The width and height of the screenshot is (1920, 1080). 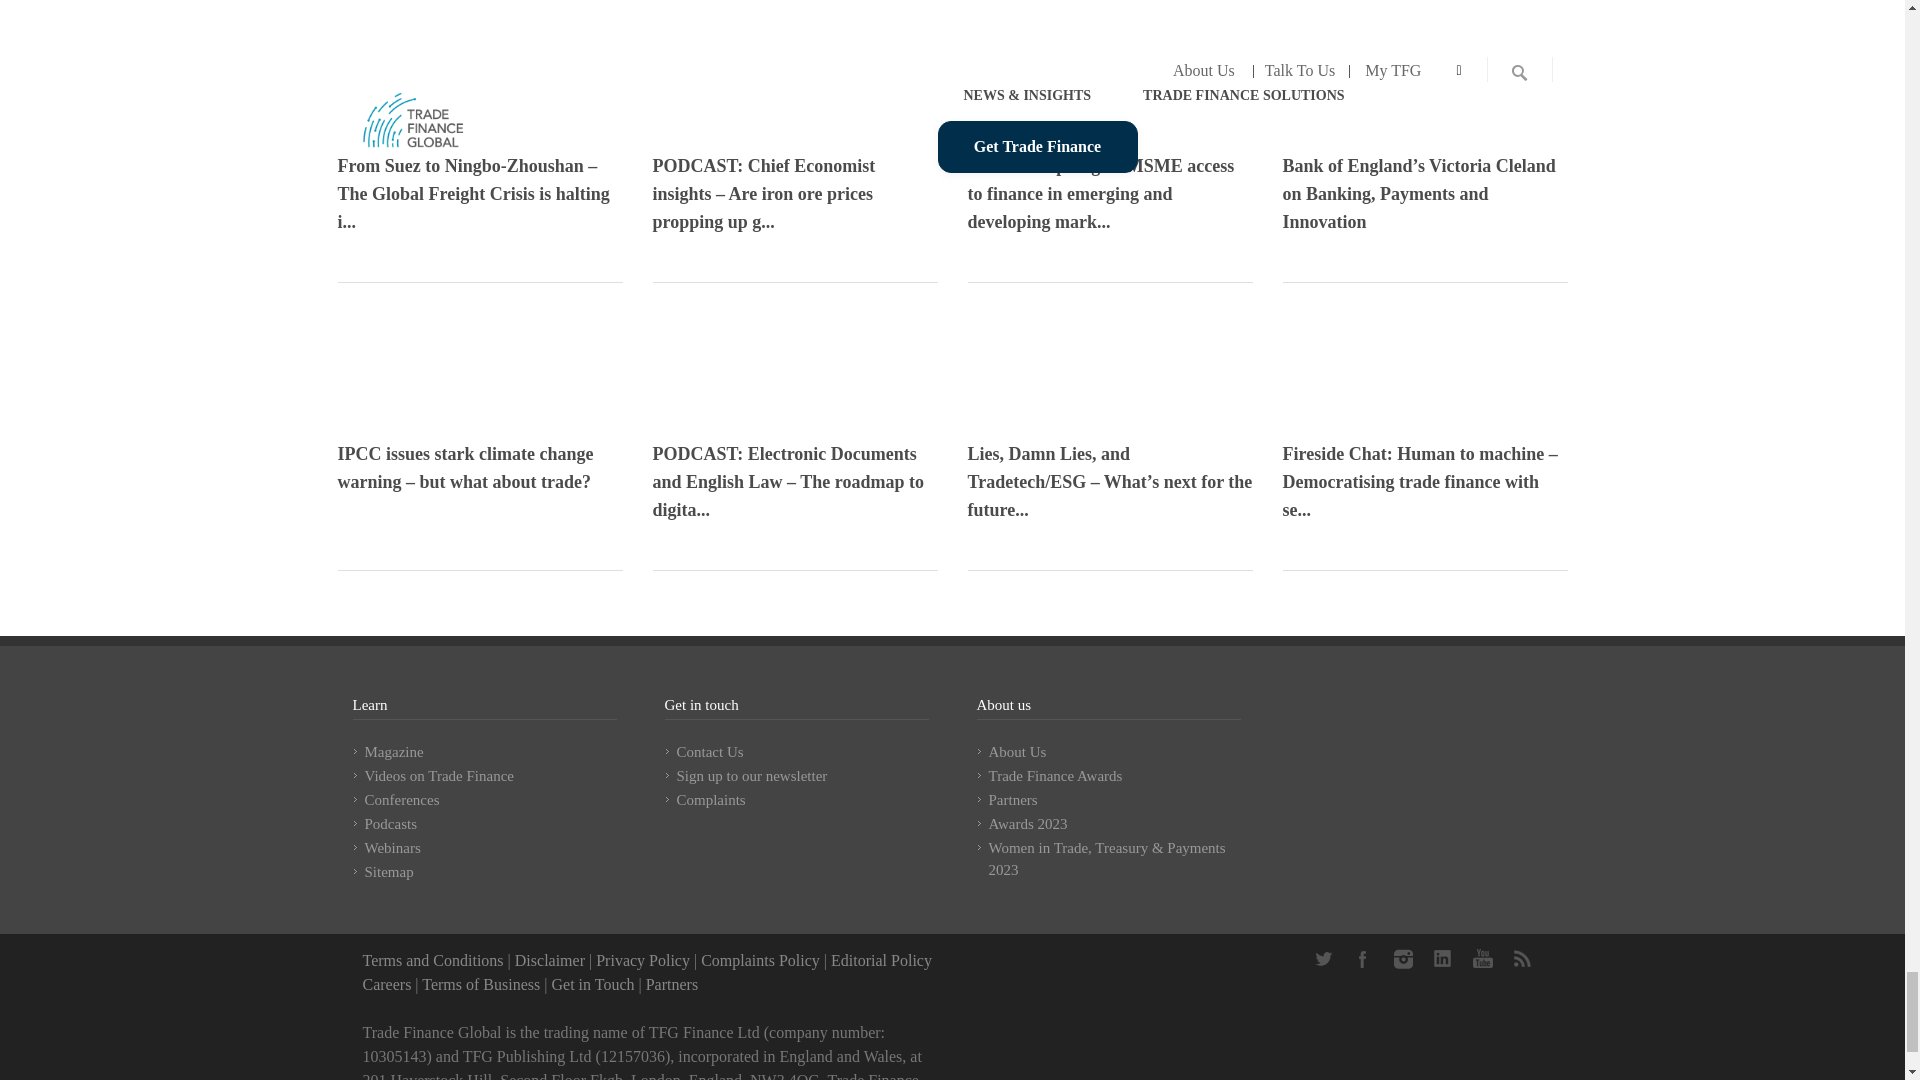 I want to click on Editorial Policy, so click(x=881, y=960).